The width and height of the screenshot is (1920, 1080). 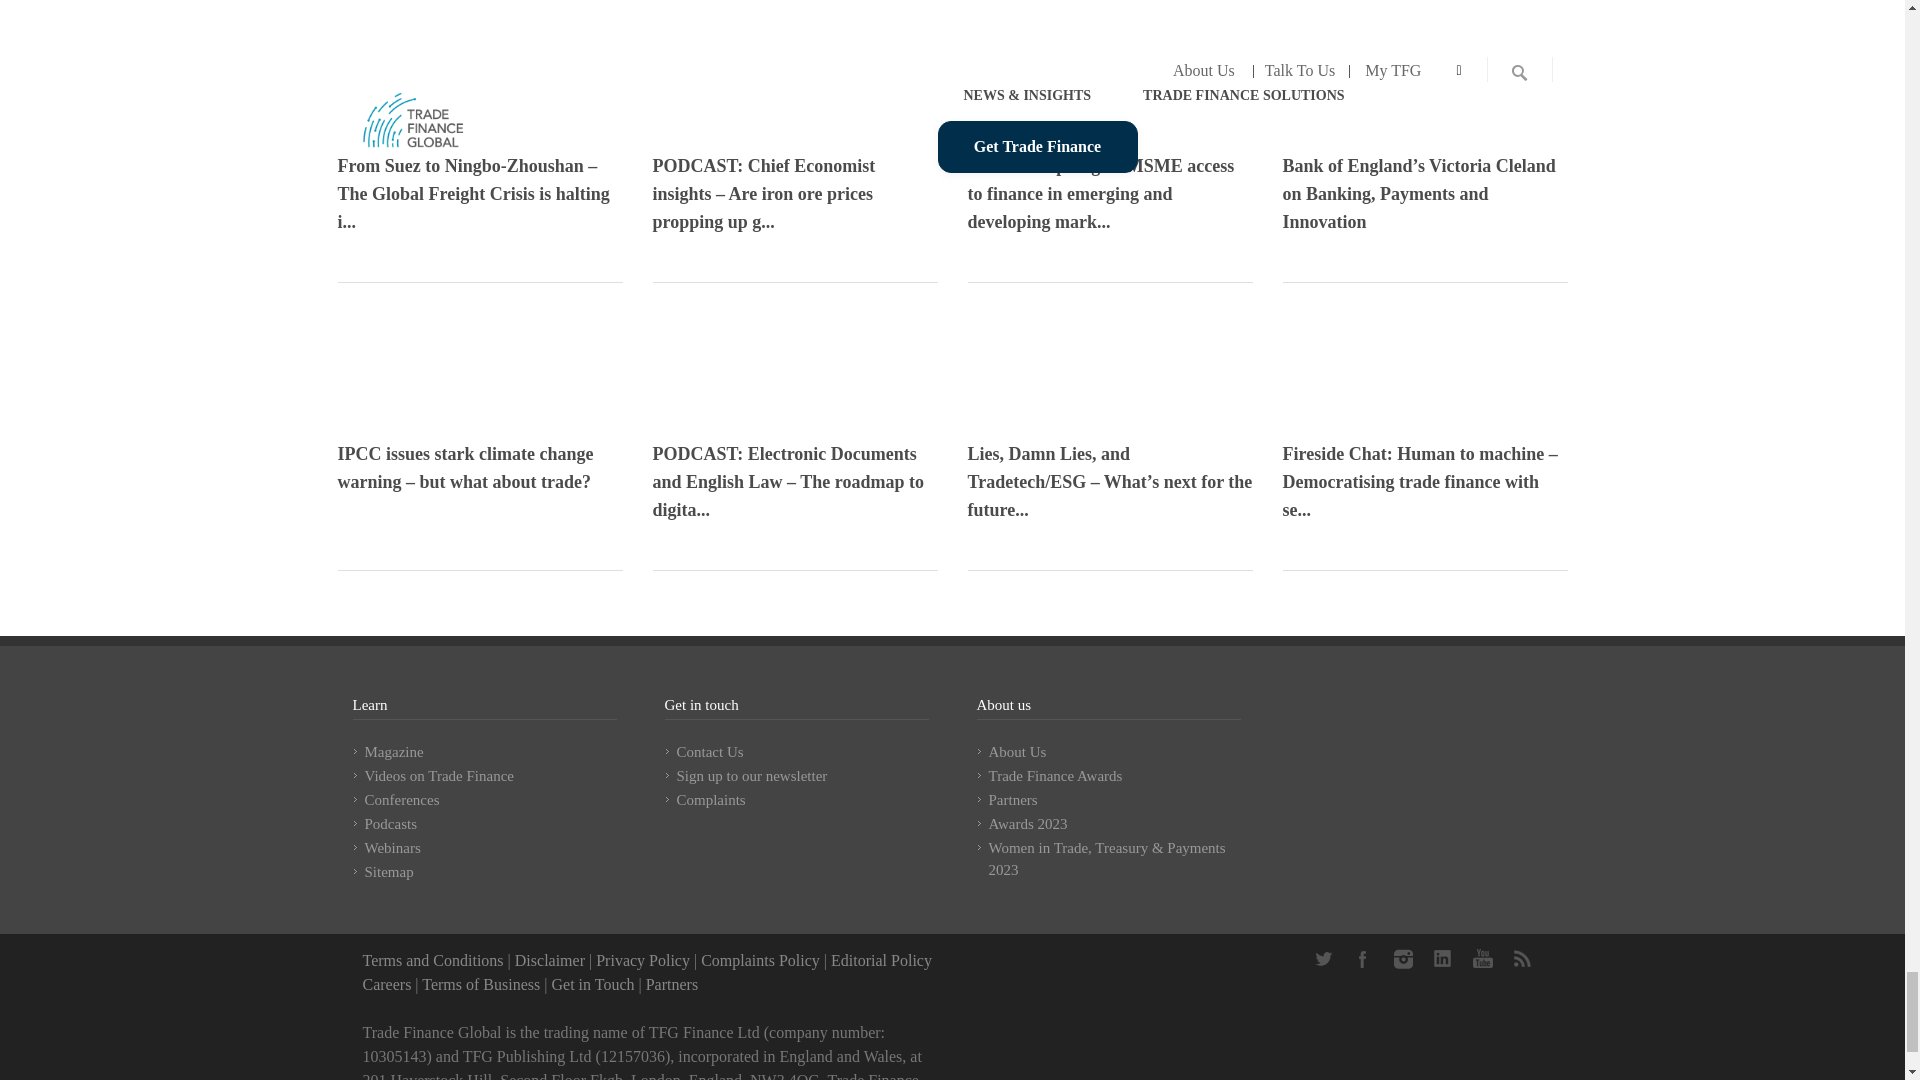 I want to click on Editorial Policy, so click(x=881, y=960).